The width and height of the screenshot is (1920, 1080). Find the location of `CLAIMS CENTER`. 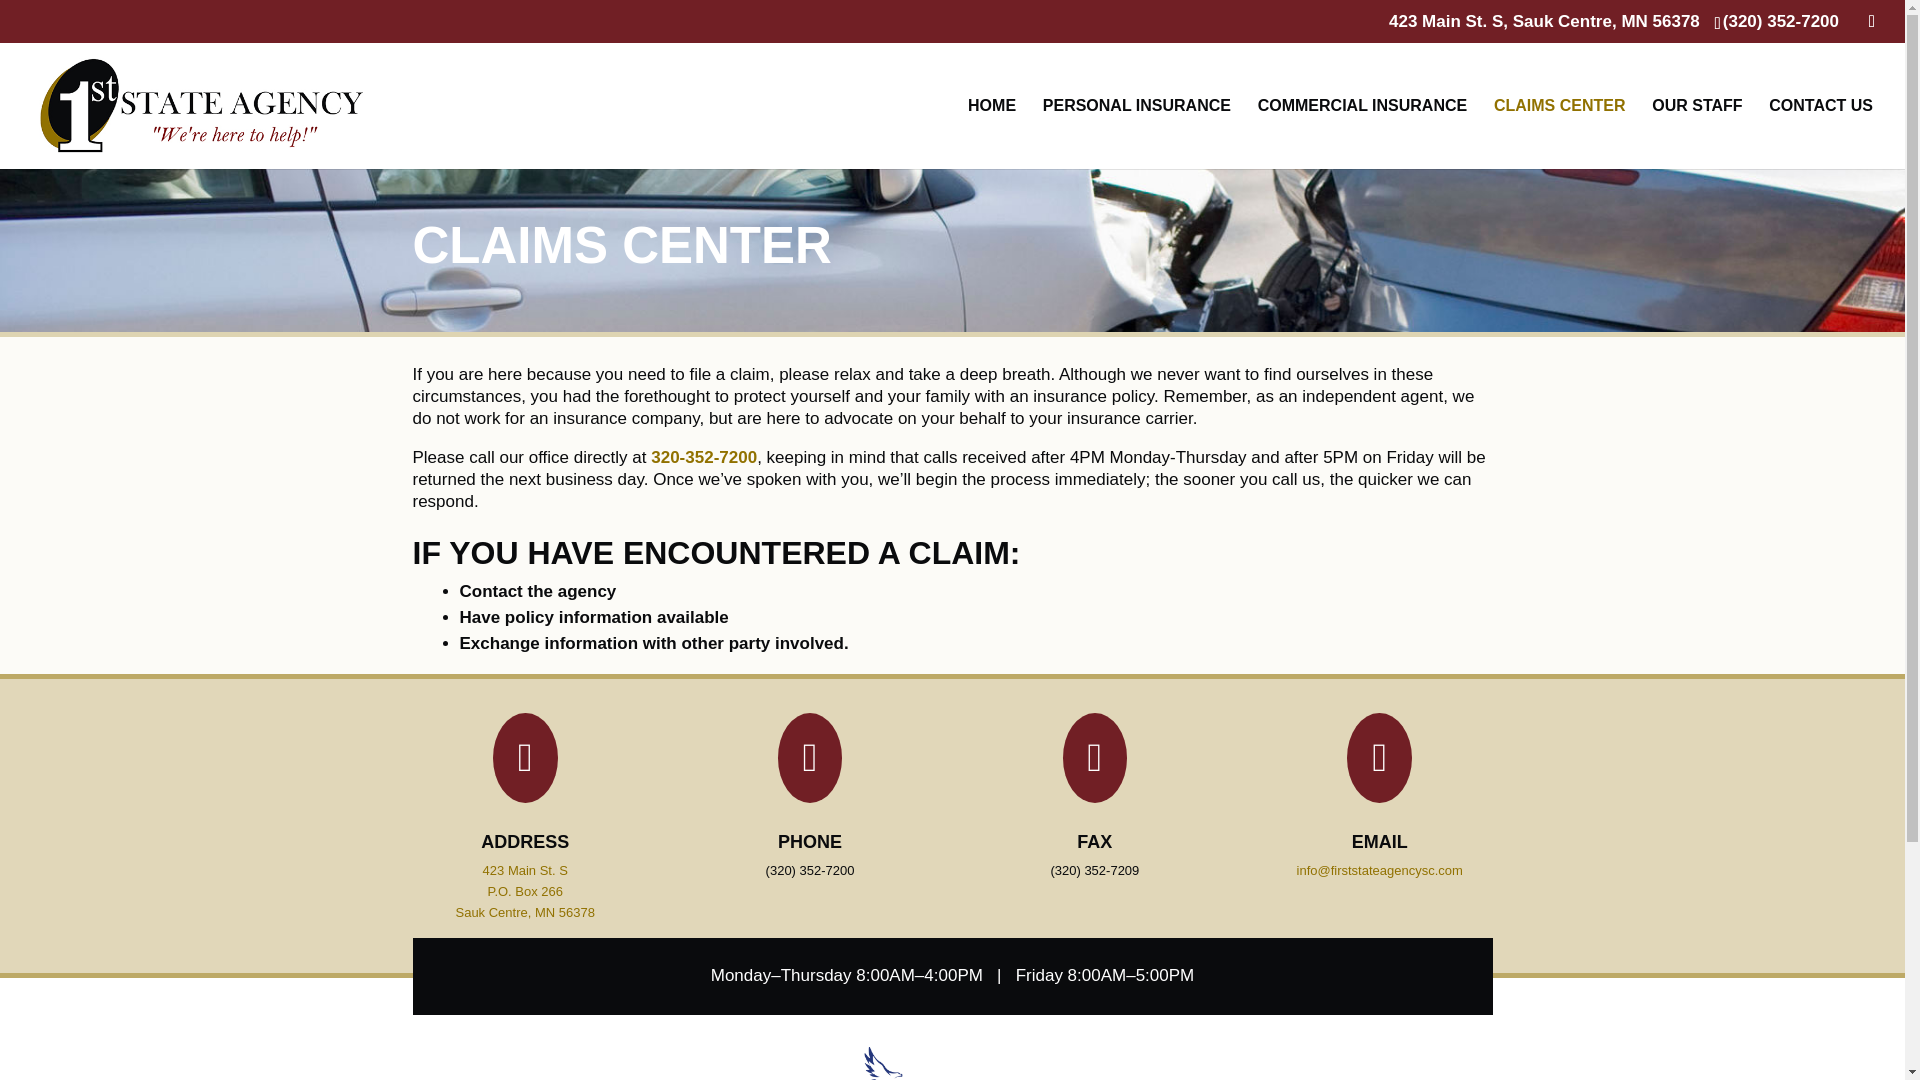

CLAIMS CENTER is located at coordinates (1560, 133).